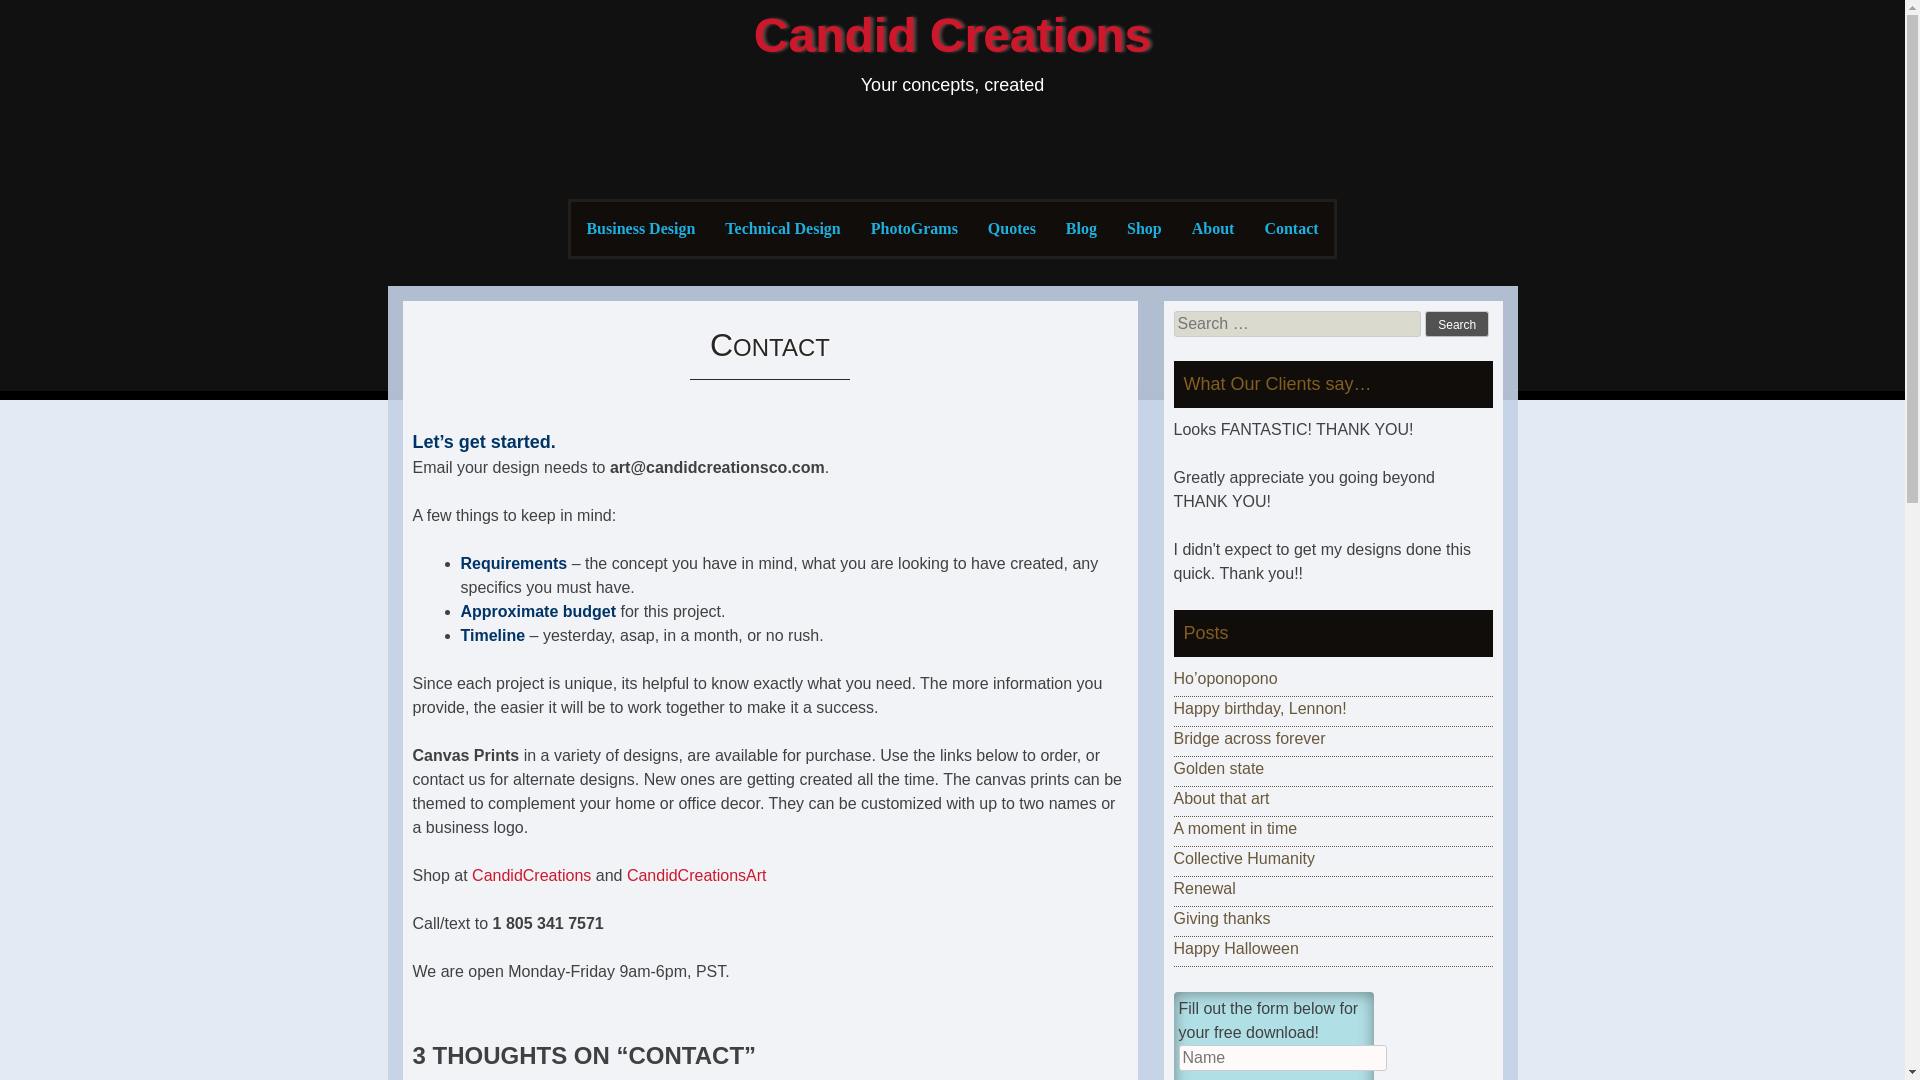  I want to click on Search, so click(1456, 324).